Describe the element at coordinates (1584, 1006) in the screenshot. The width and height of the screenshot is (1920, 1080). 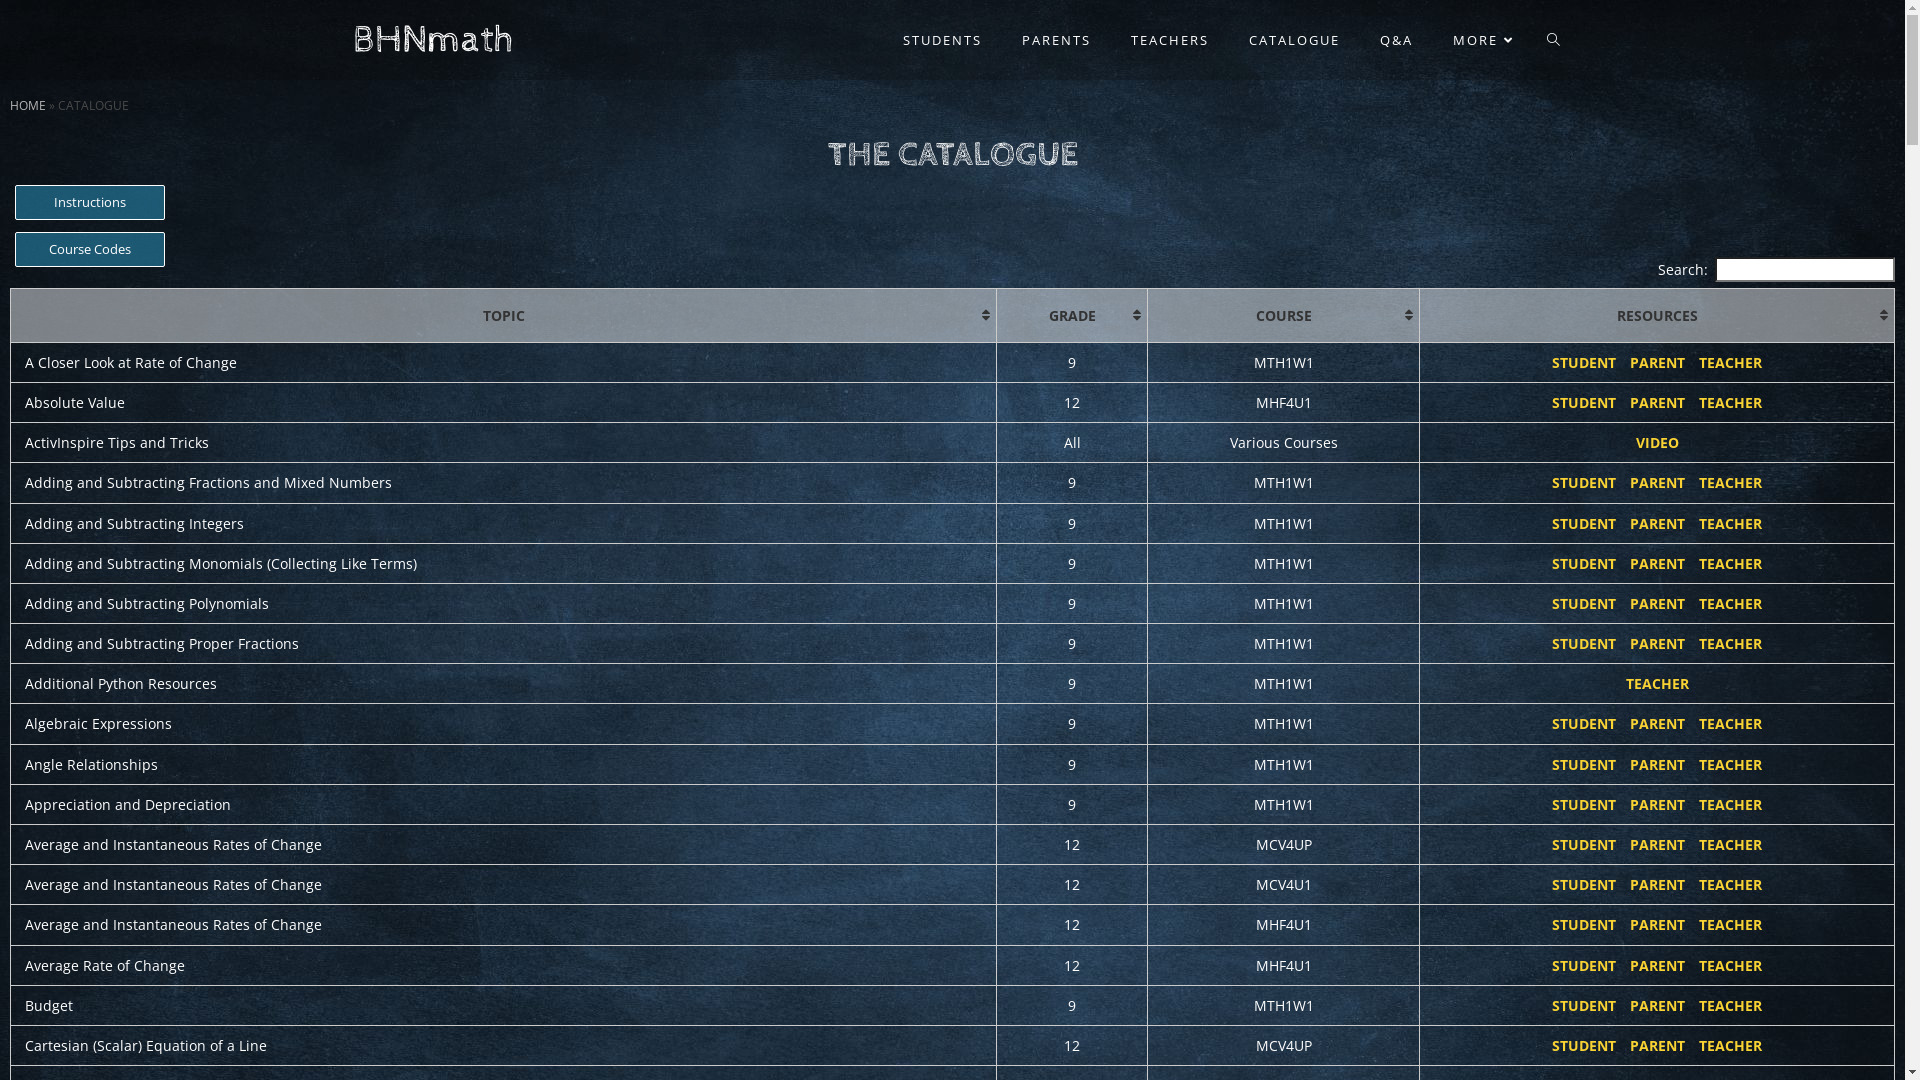
I see `STUDENT` at that location.